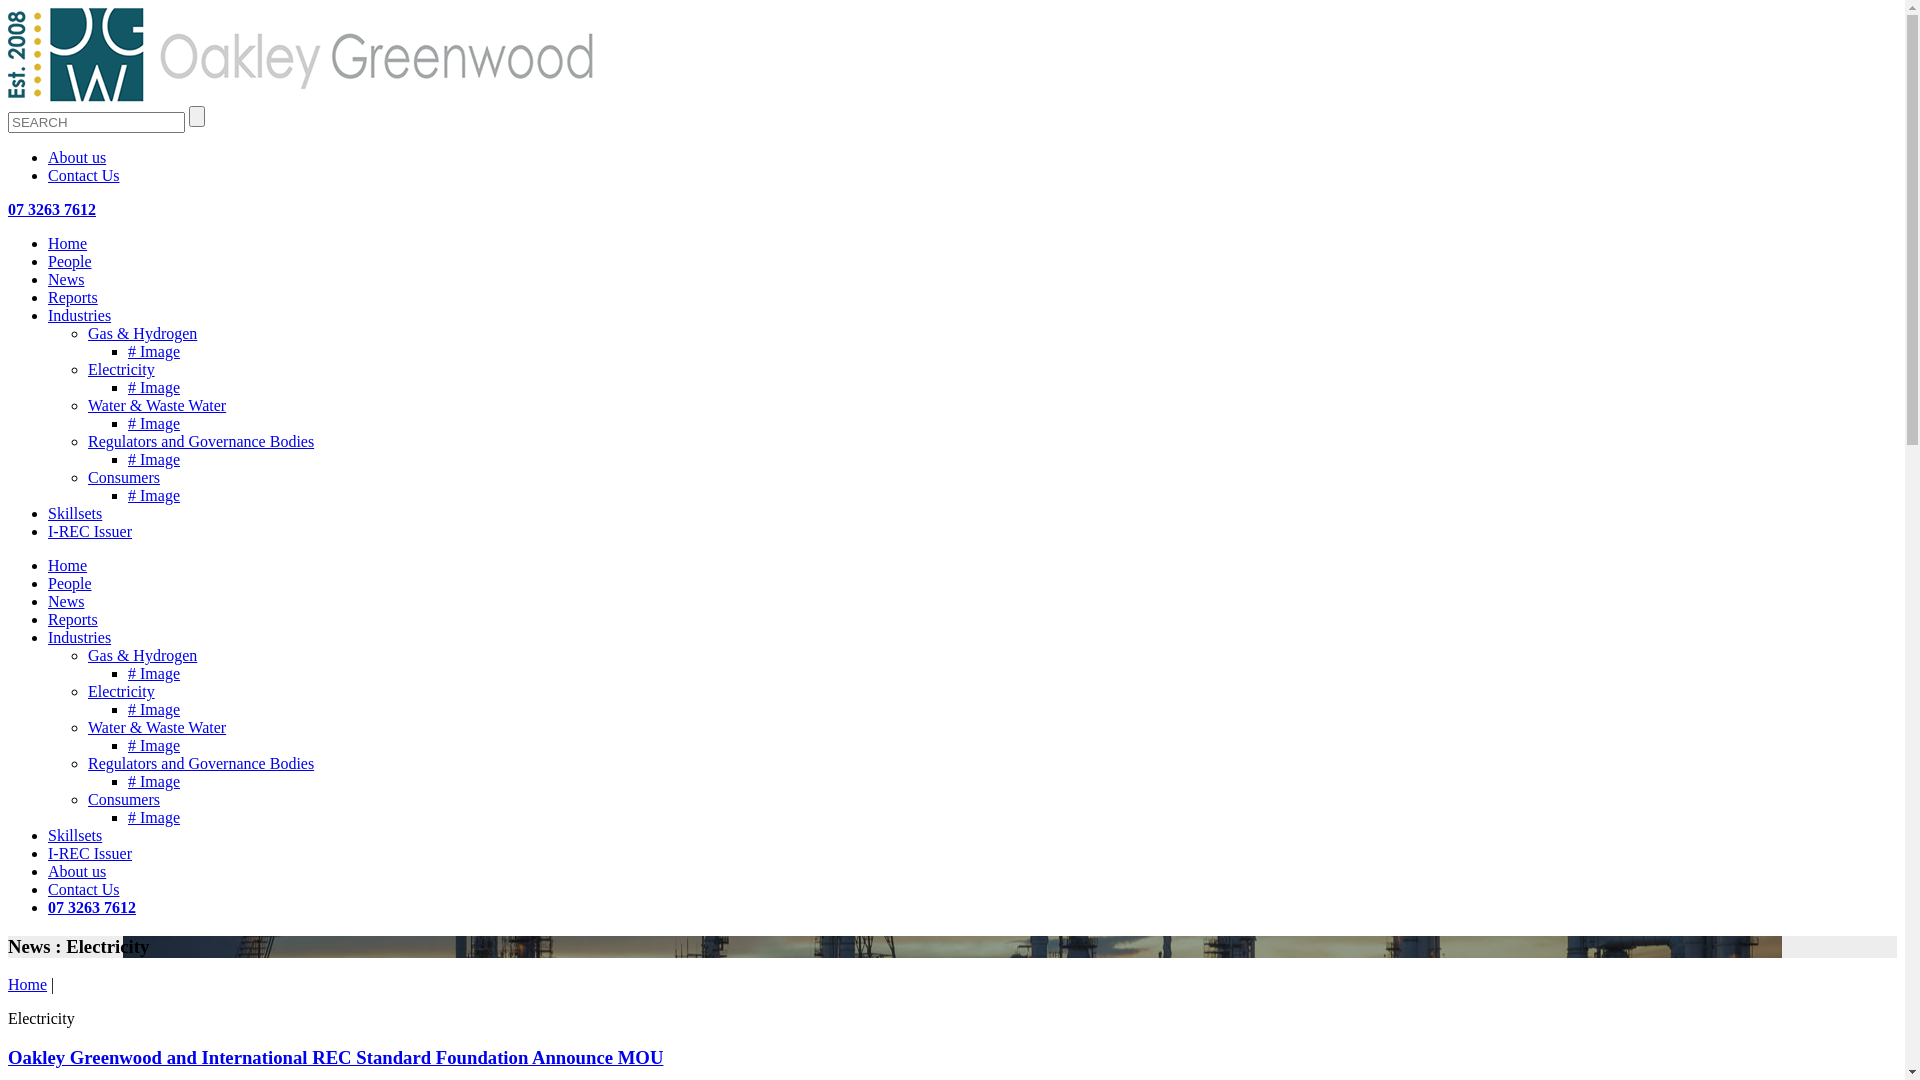 This screenshot has height=1080, width=1920. I want to click on # Image, so click(154, 782).